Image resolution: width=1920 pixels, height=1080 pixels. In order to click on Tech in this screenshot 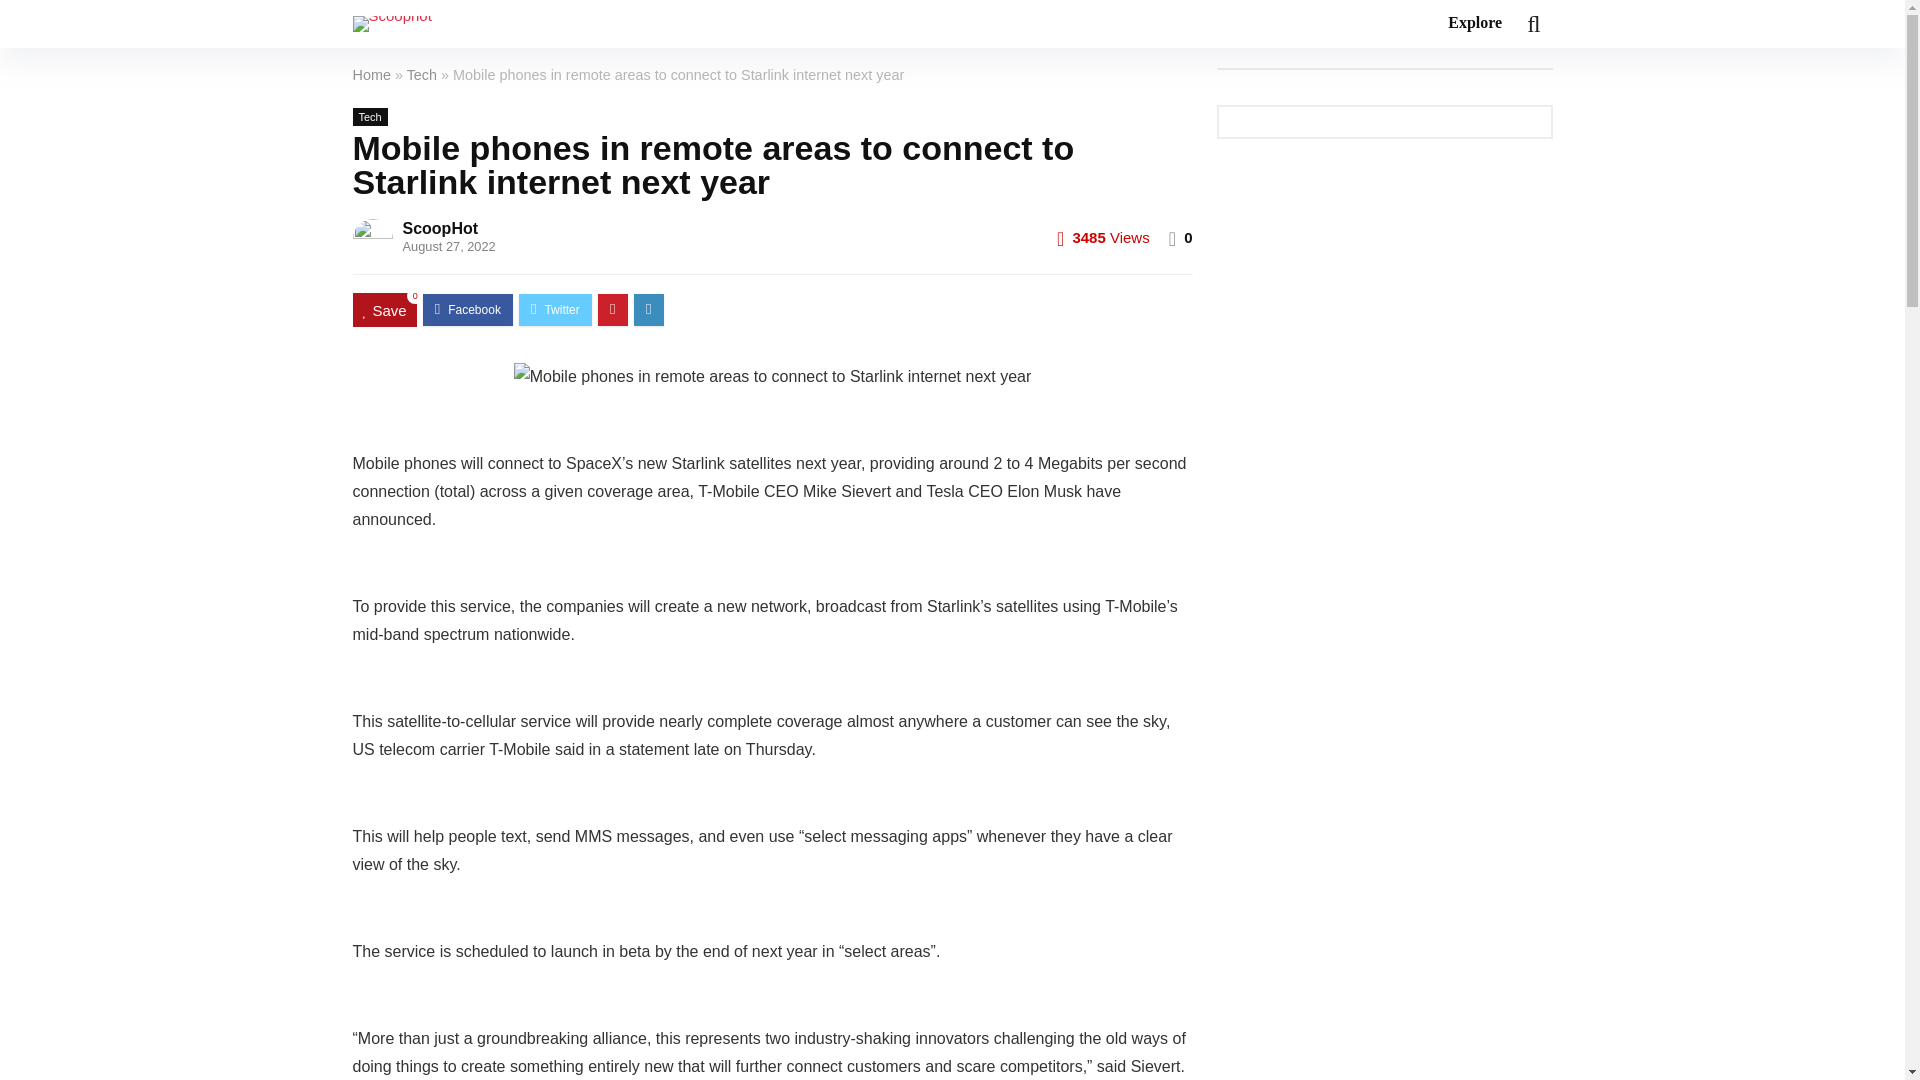, I will do `click(369, 117)`.